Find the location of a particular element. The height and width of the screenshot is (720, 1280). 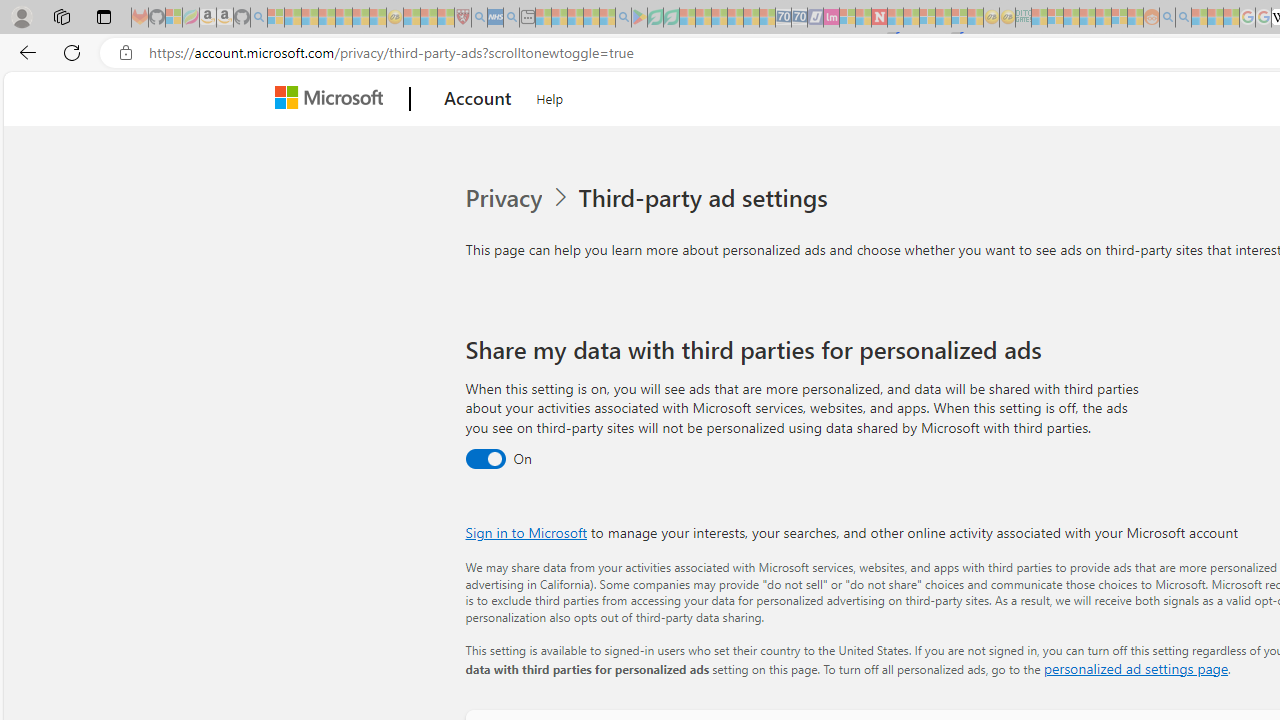

Jobs - lastminute.com Investor Portal - Sleeping is located at coordinates (831, 18).